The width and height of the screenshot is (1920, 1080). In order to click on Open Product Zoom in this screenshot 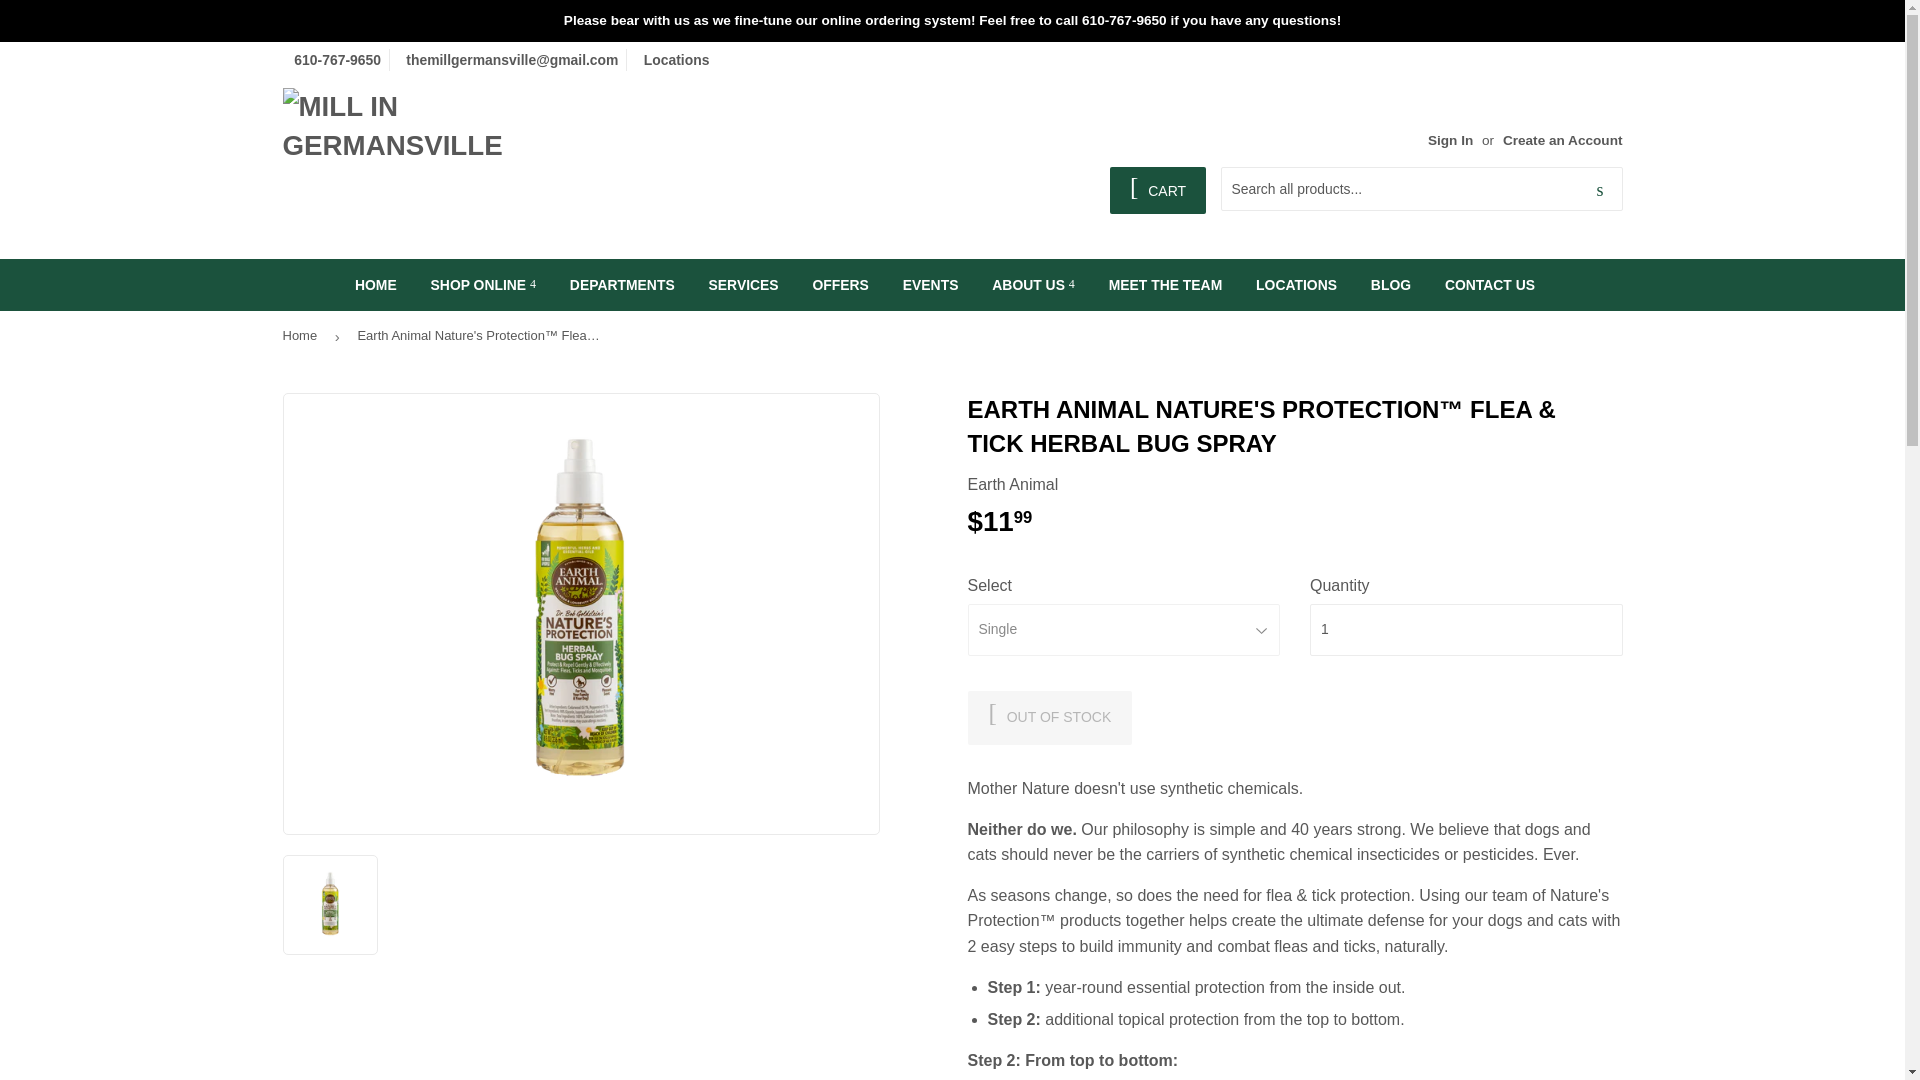, I will do `click(582, 614)`.